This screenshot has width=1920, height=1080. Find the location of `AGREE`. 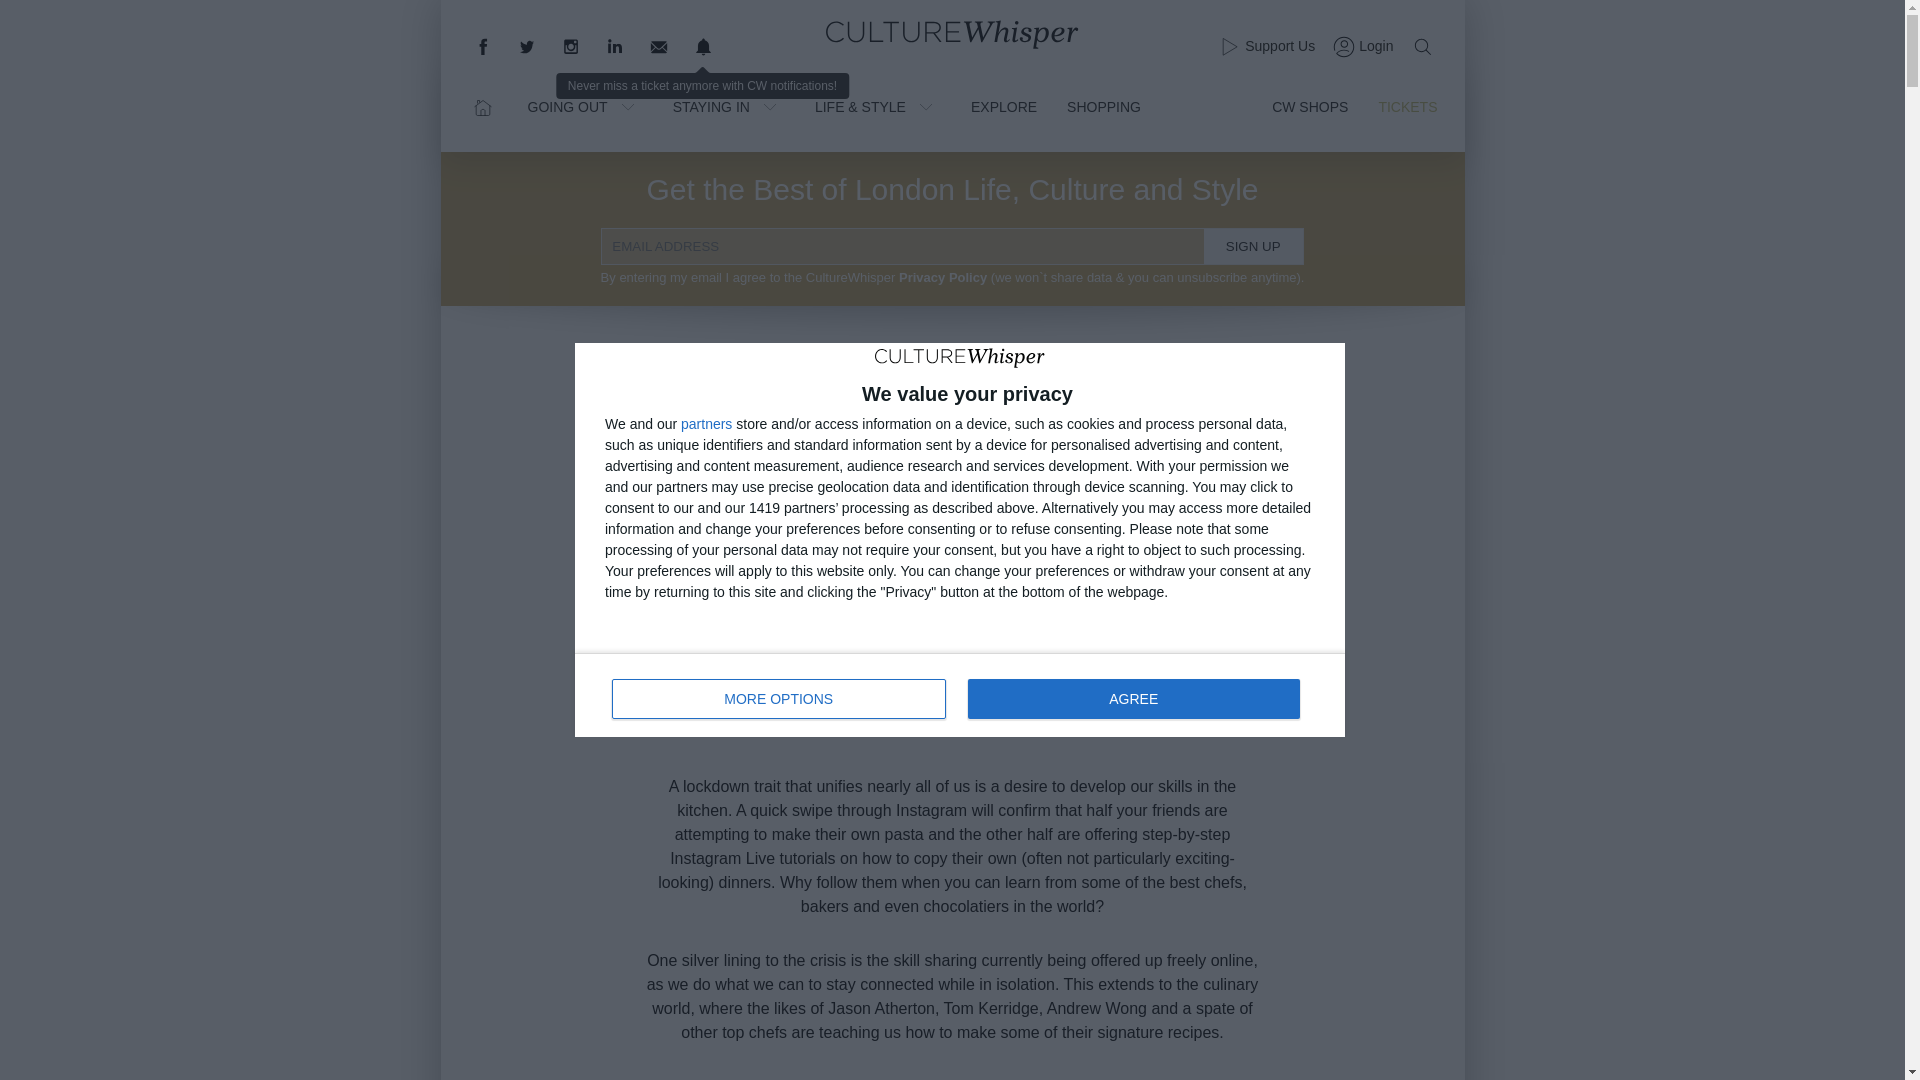

AGREE is located at coordinates (1133, 699).